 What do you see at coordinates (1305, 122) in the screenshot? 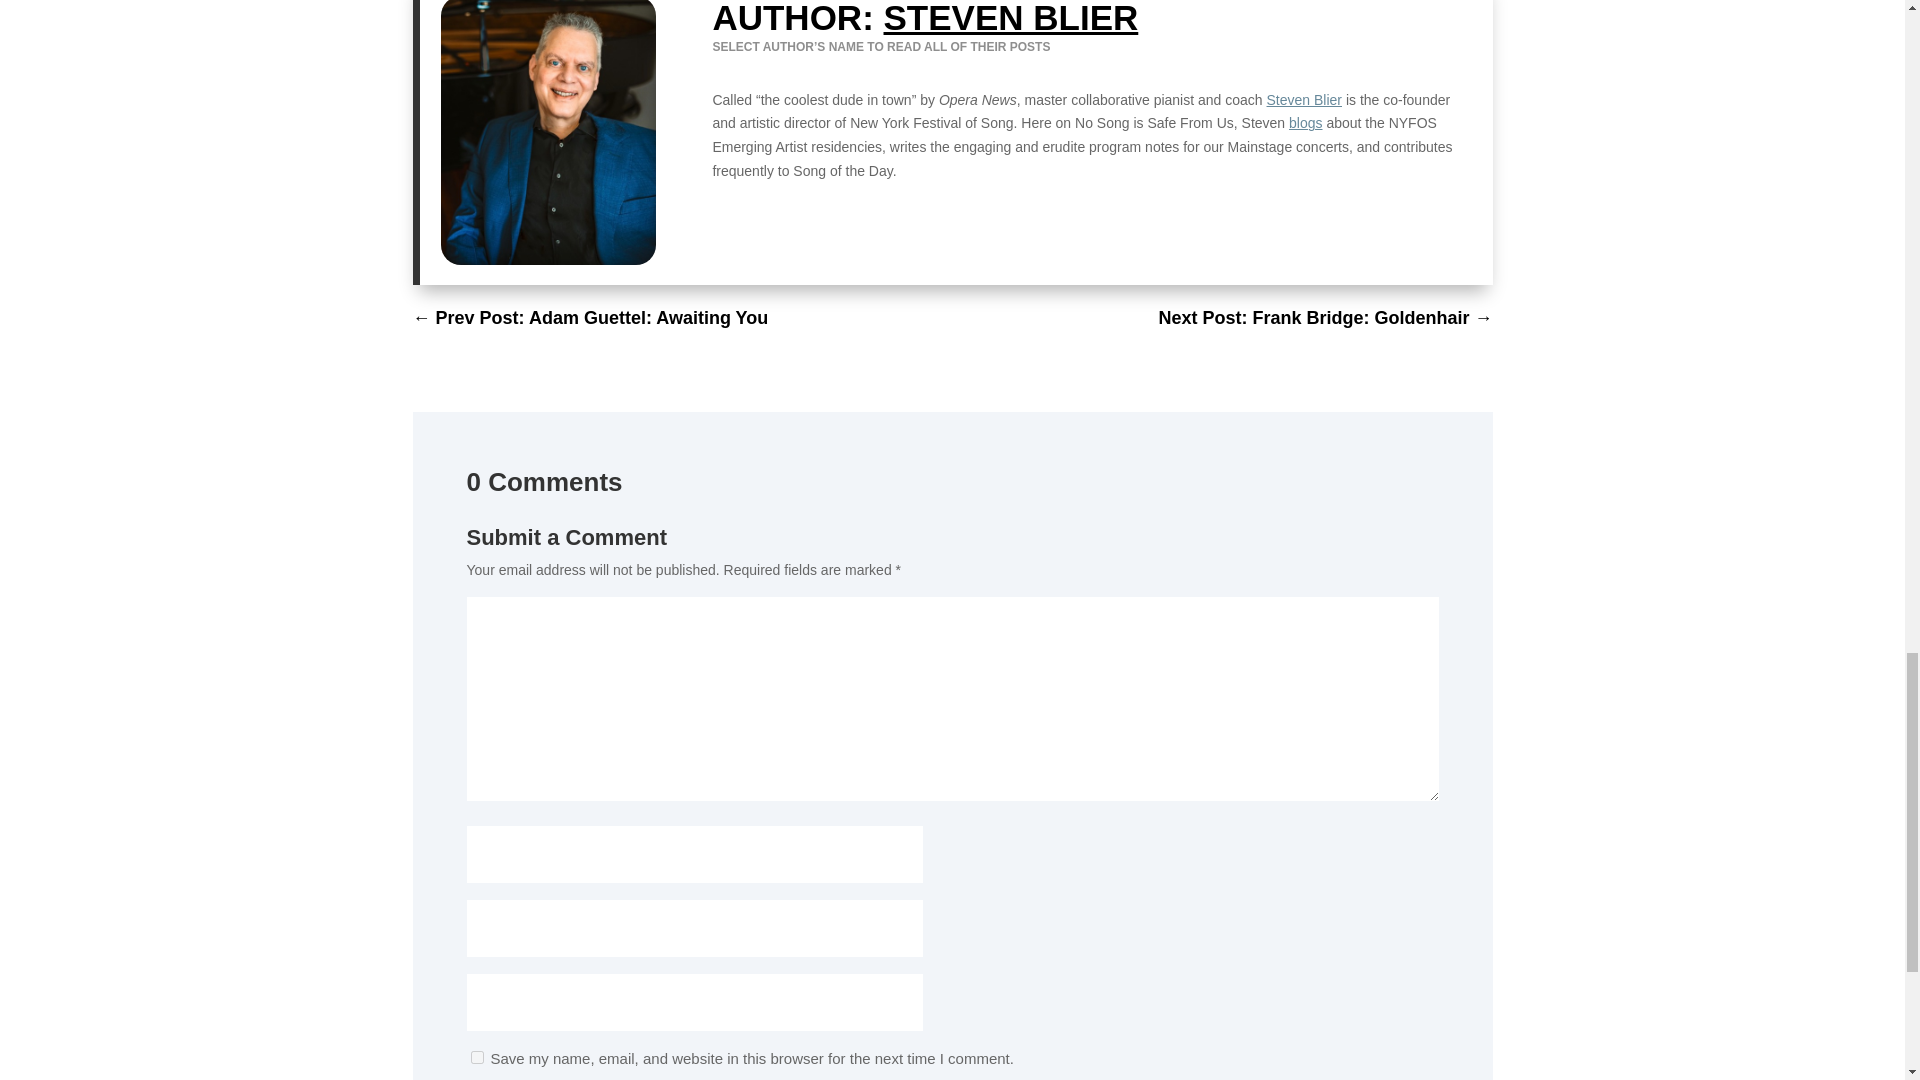
I see `blogs` at bounding box center [1305, 122].